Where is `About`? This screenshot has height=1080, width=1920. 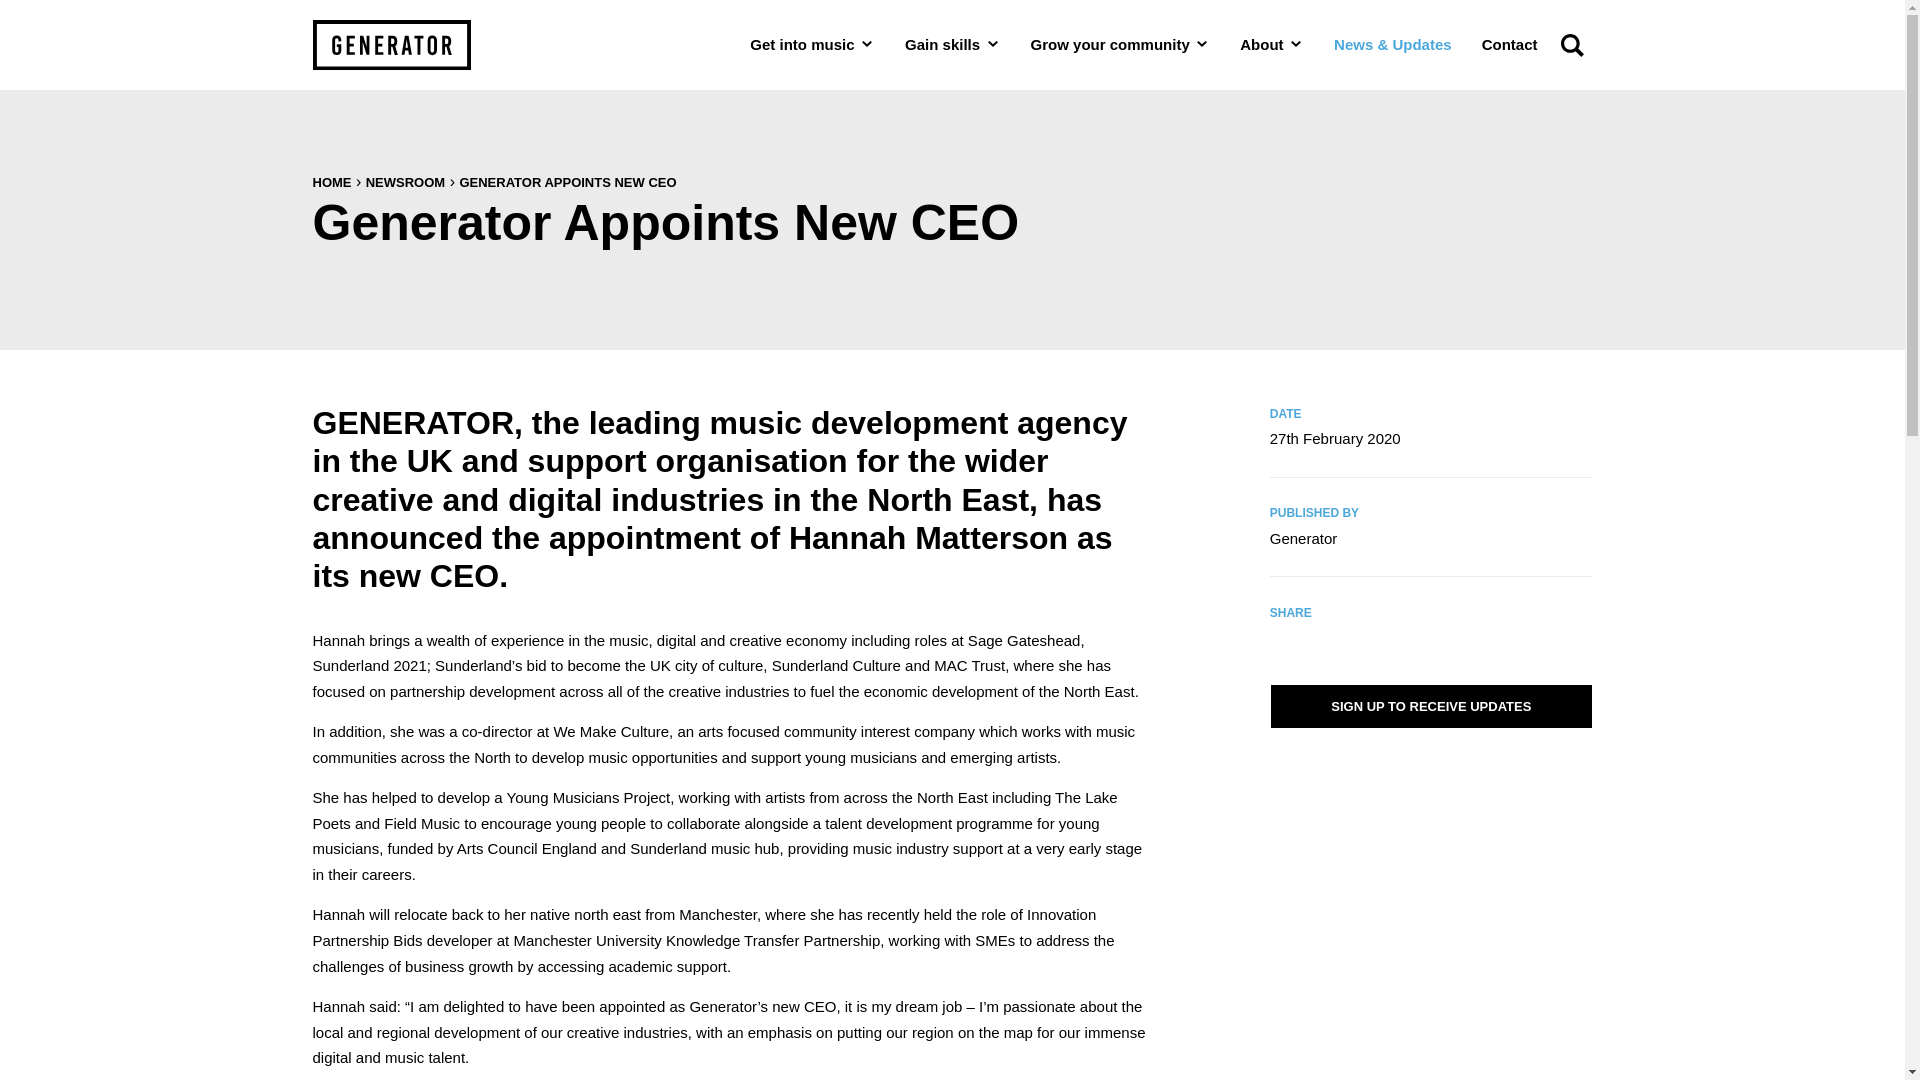
About is located at coordinates (1272, 44).